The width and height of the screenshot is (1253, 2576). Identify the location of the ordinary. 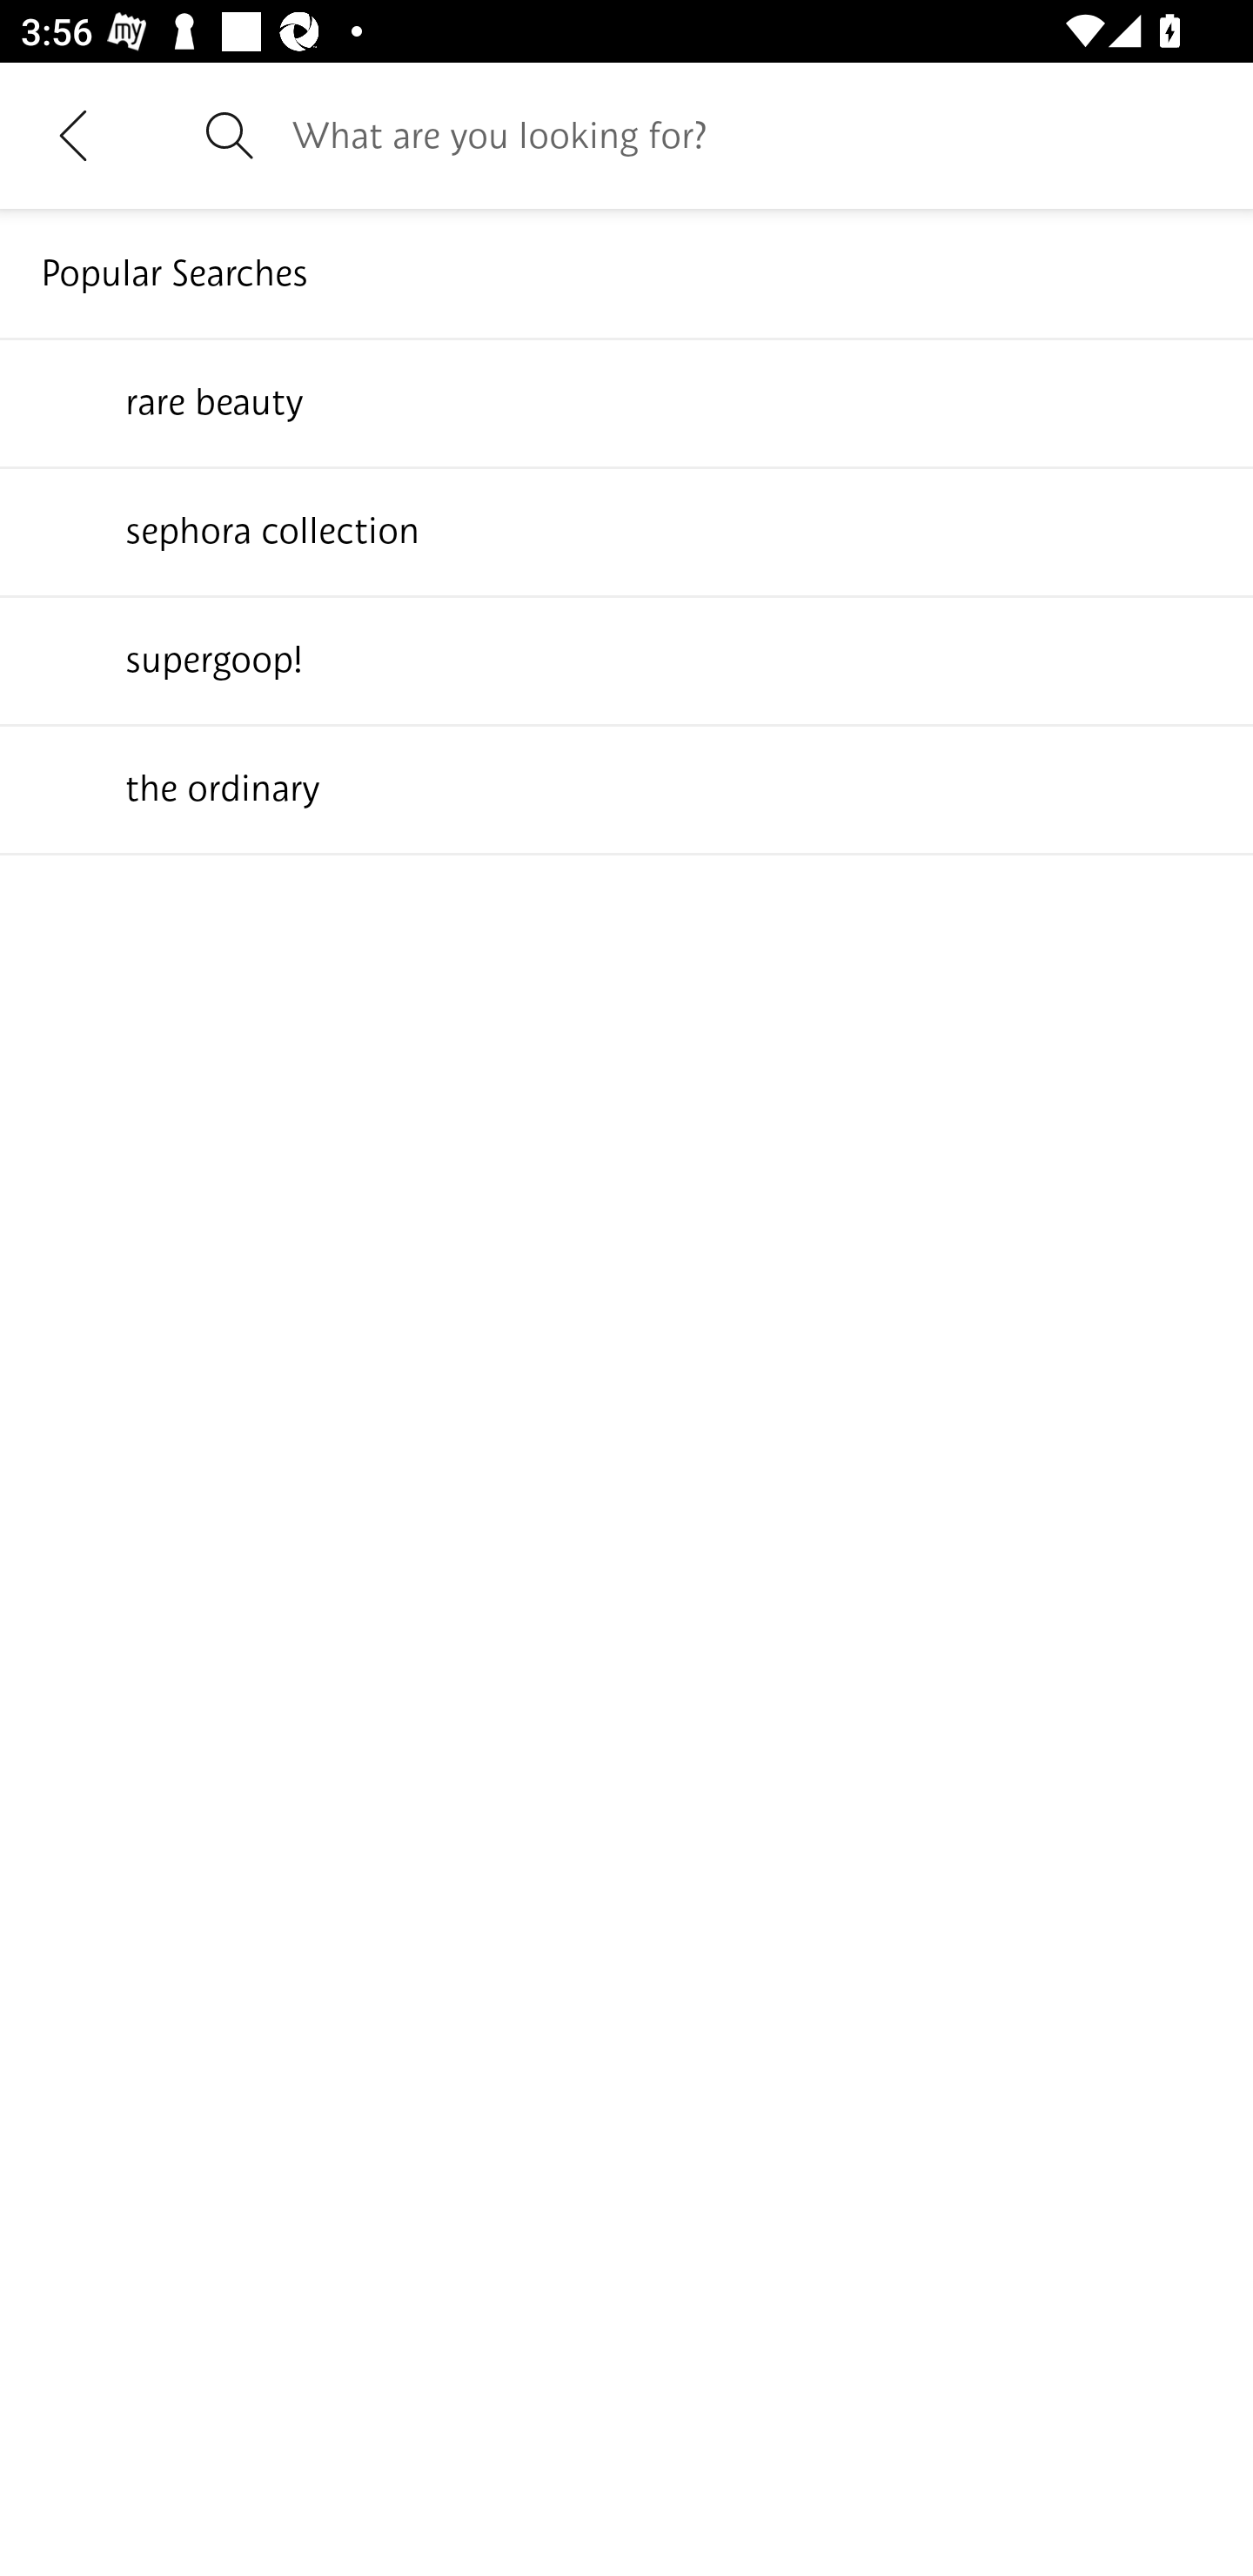
(626, 788).